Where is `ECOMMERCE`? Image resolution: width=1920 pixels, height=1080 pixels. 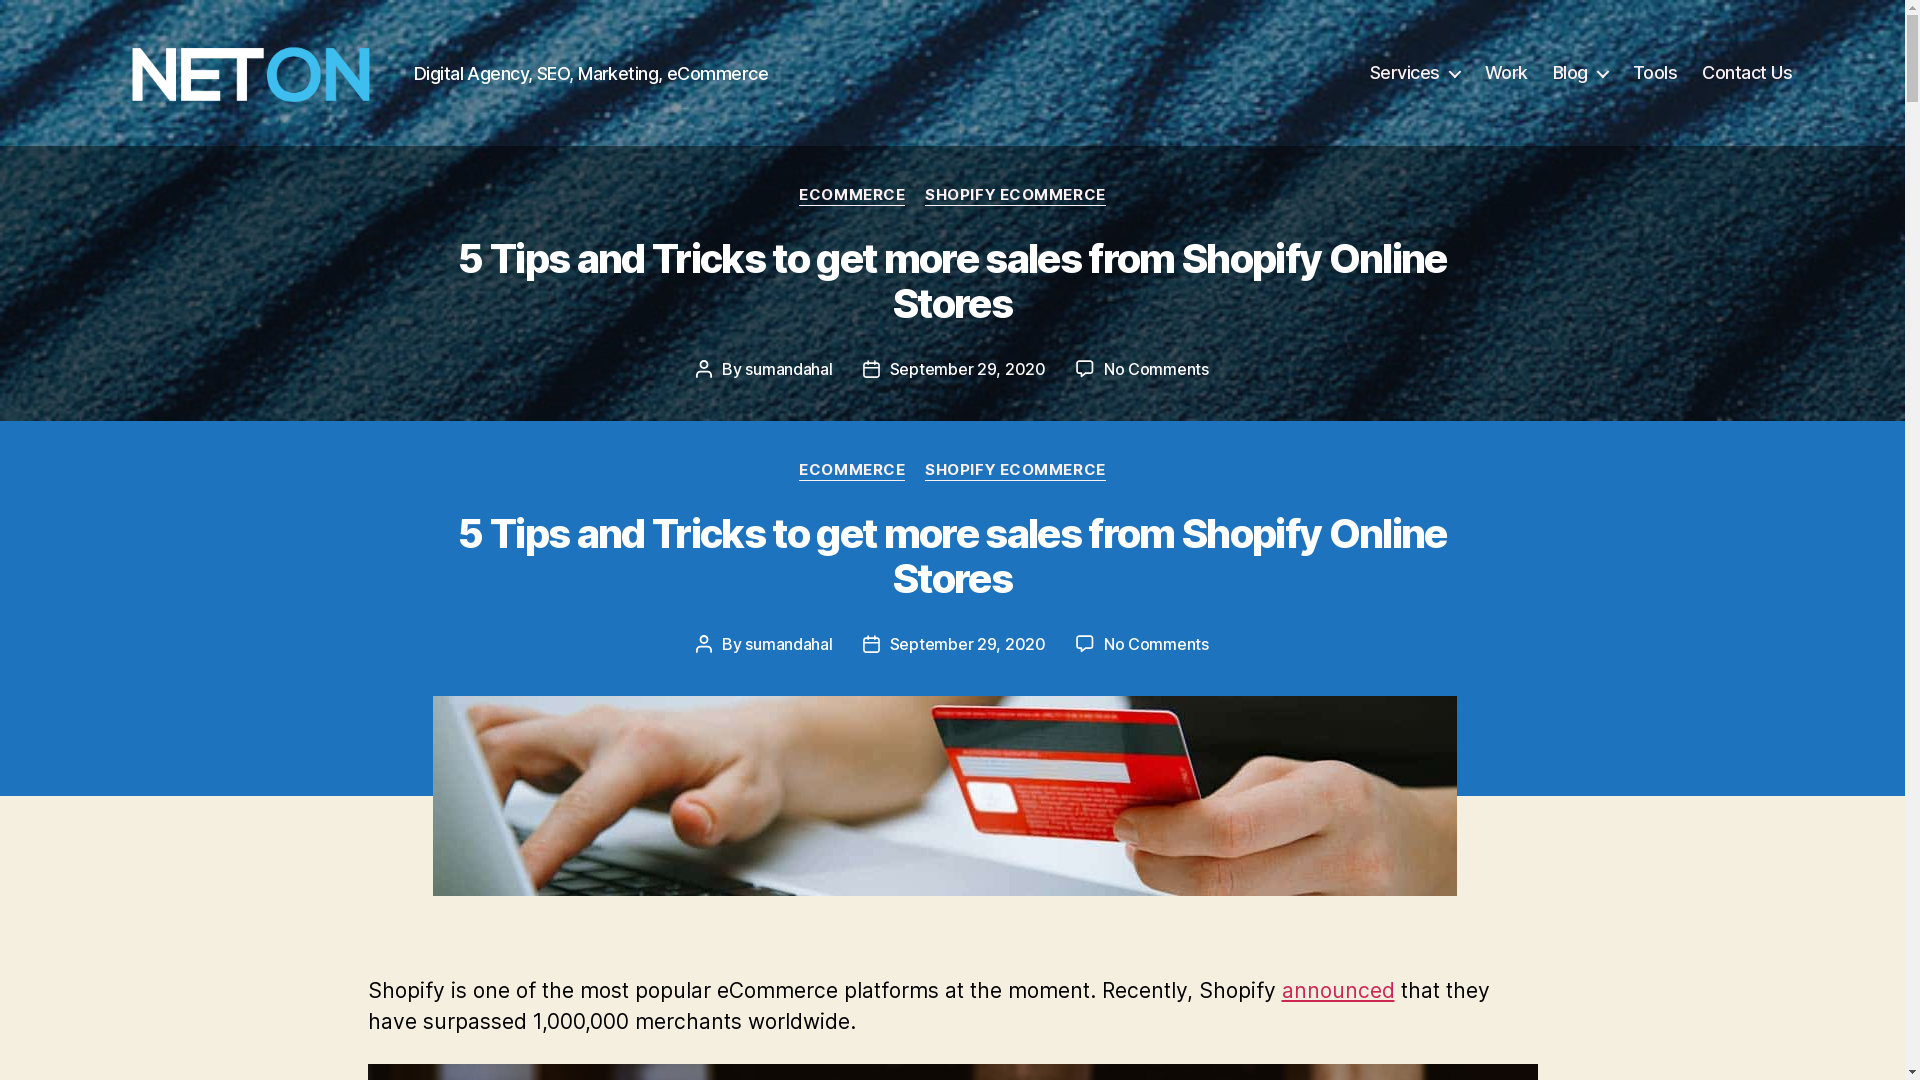
ECOMMERCE is located at coordinates (852, 196).